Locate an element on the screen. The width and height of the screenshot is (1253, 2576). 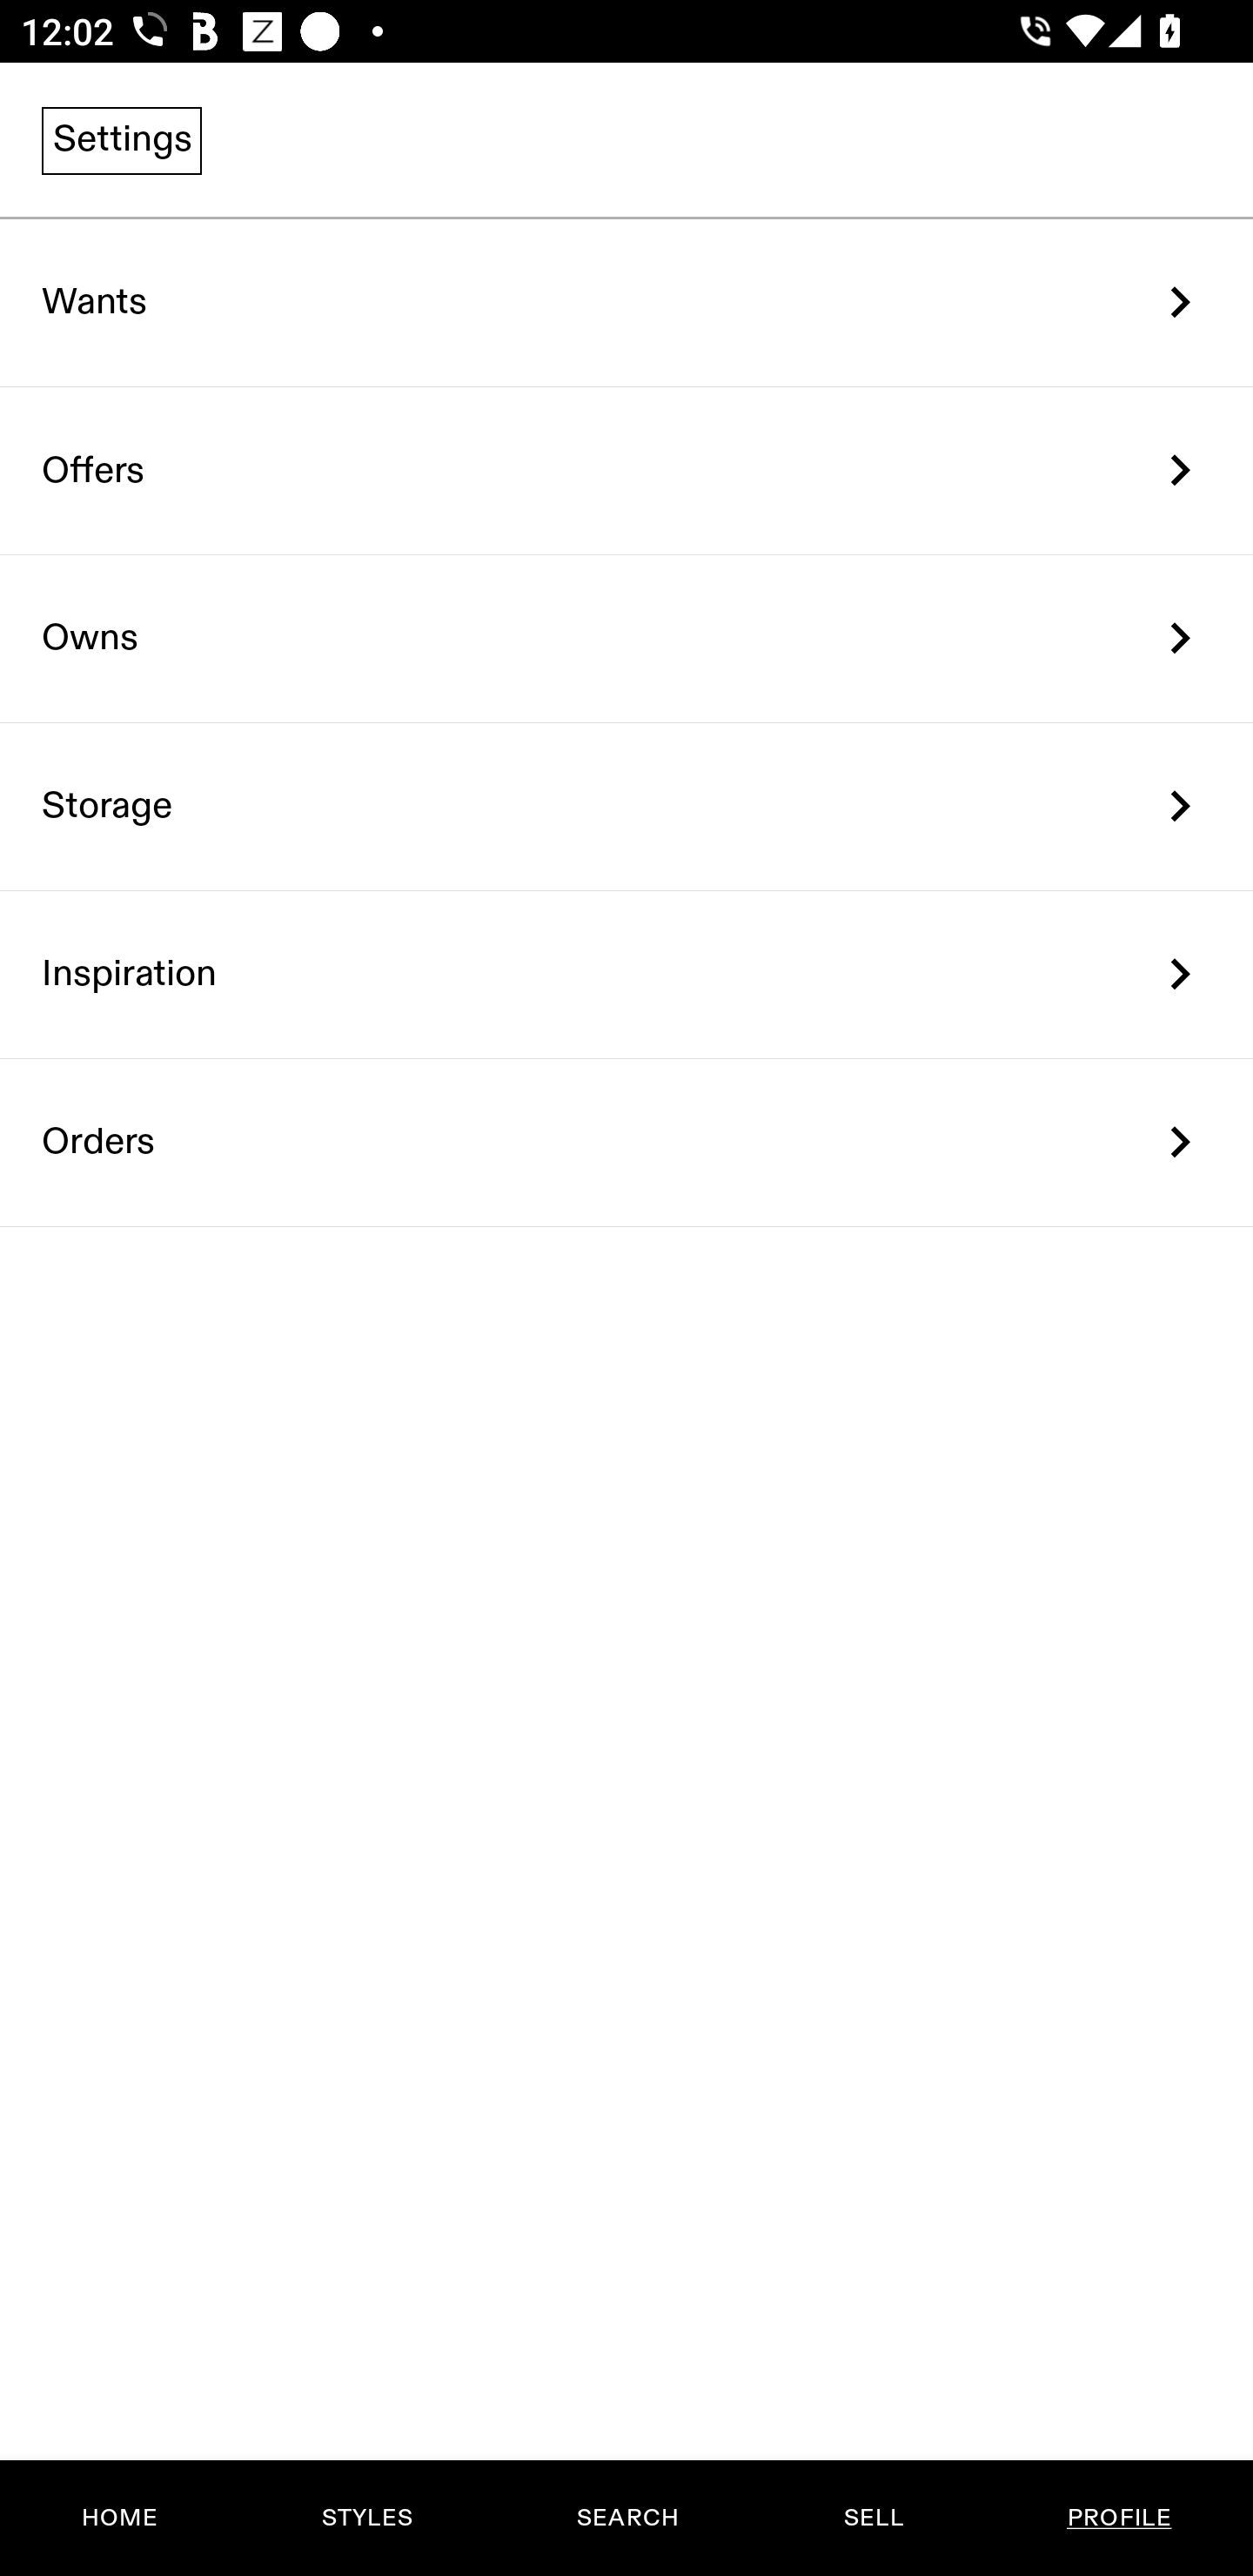
STYLES is located at coordinates (366, 2518).